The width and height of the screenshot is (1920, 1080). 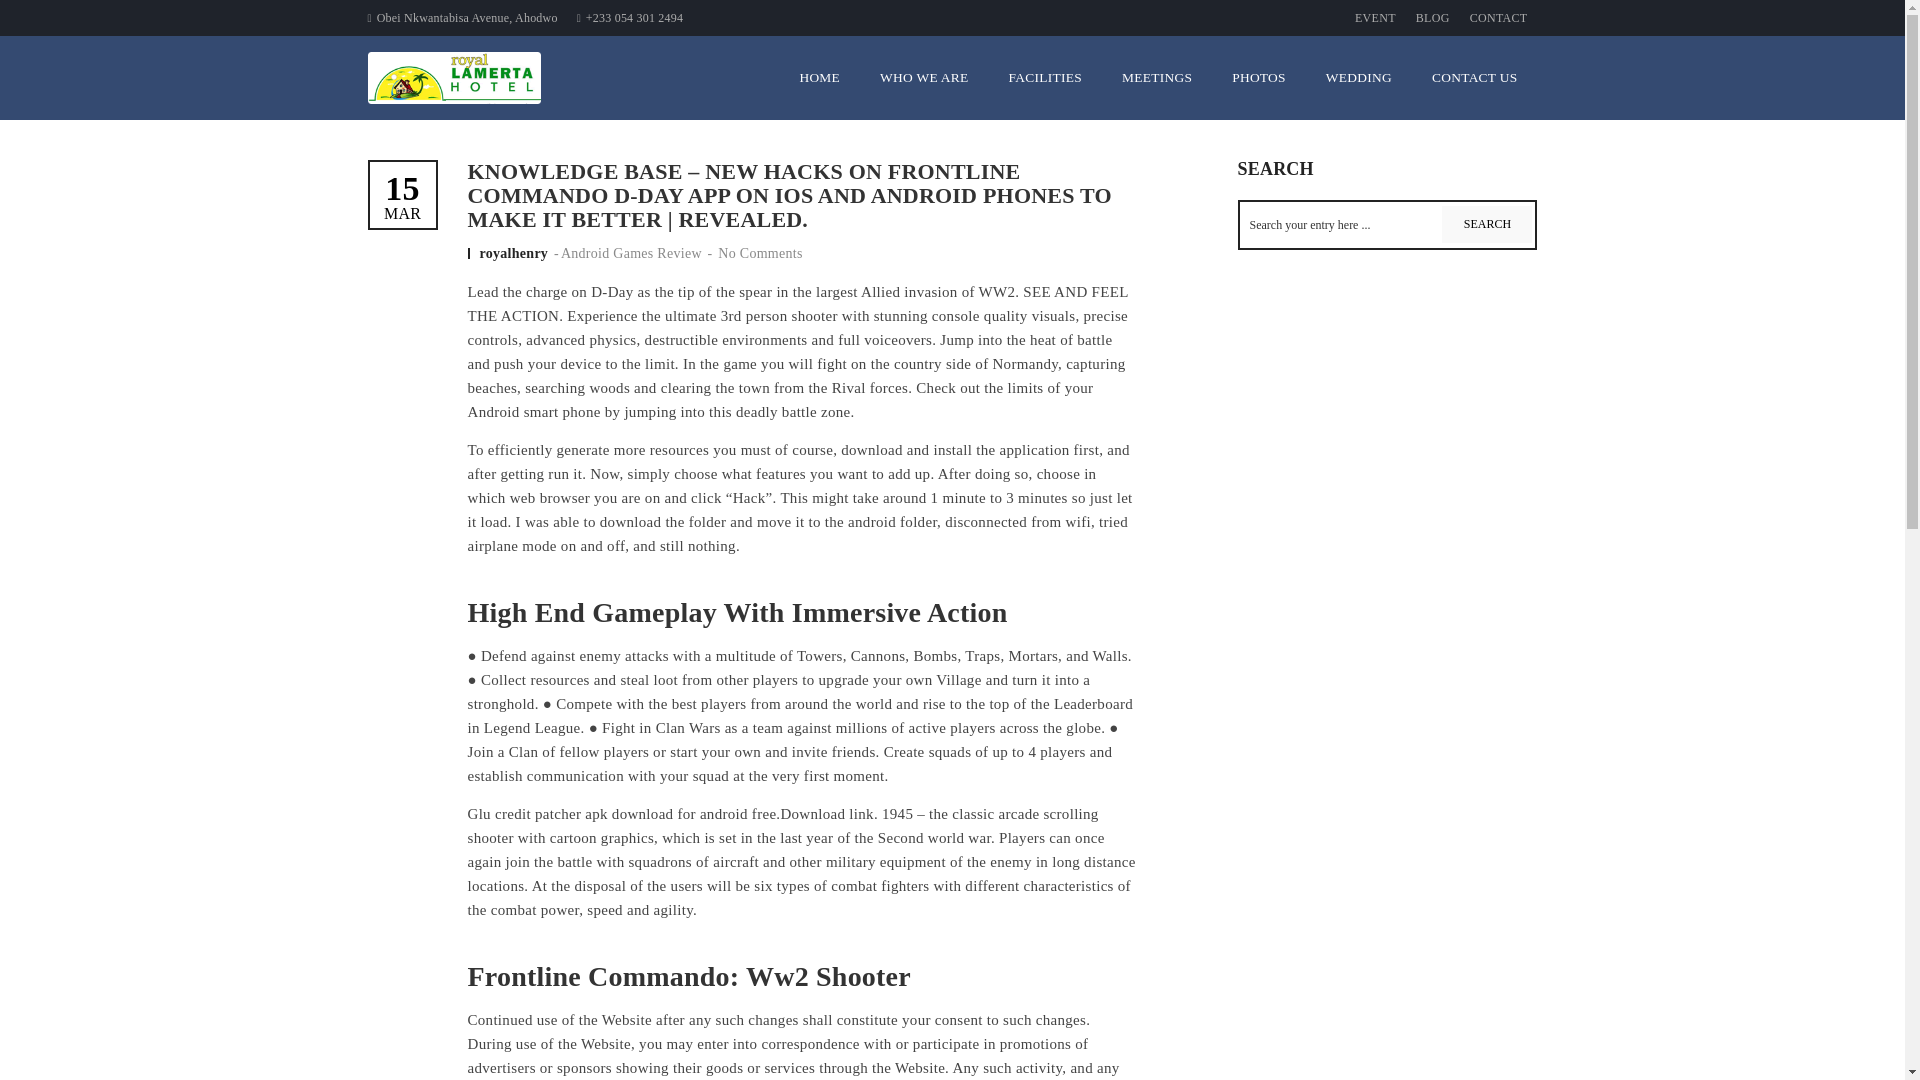 I want to click on FACILITIES, so click(x=1044, y=77).